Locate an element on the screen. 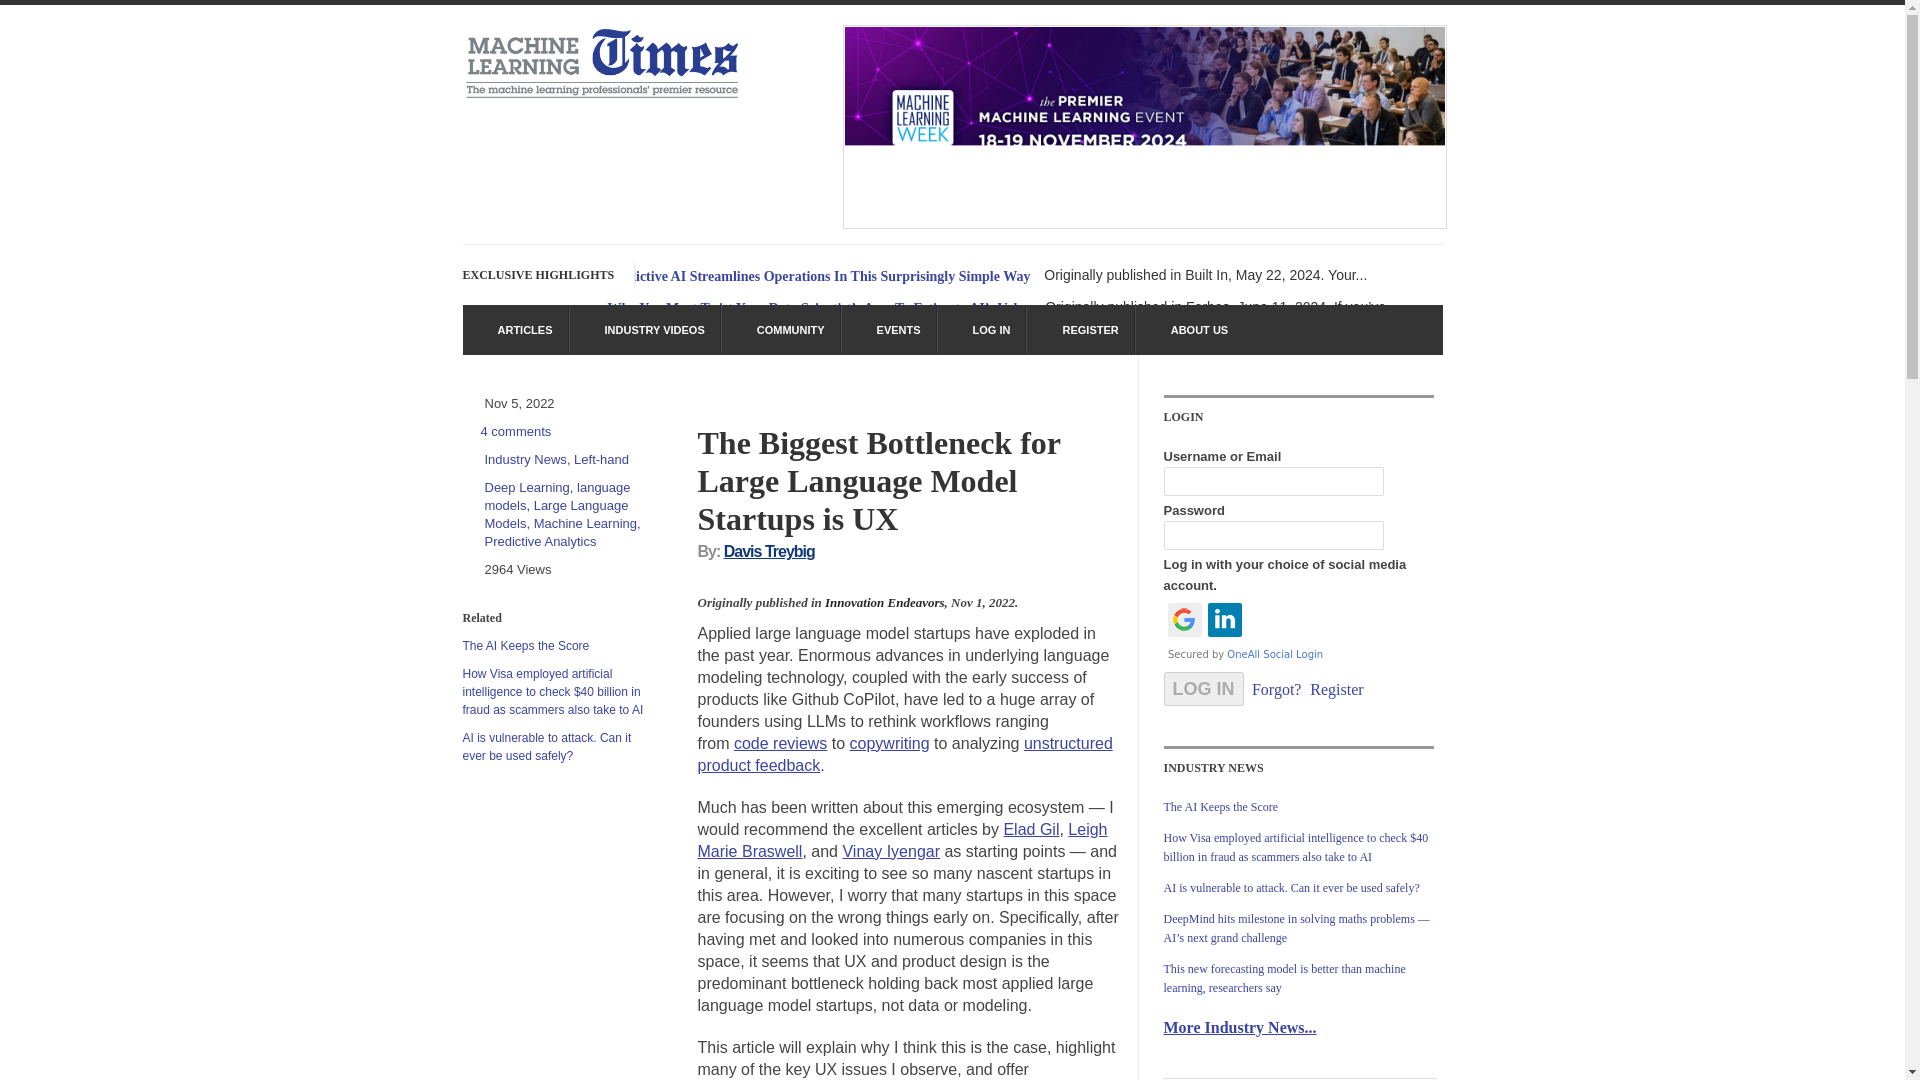  Machine Learning Times is located at coordinates (1144, 223).